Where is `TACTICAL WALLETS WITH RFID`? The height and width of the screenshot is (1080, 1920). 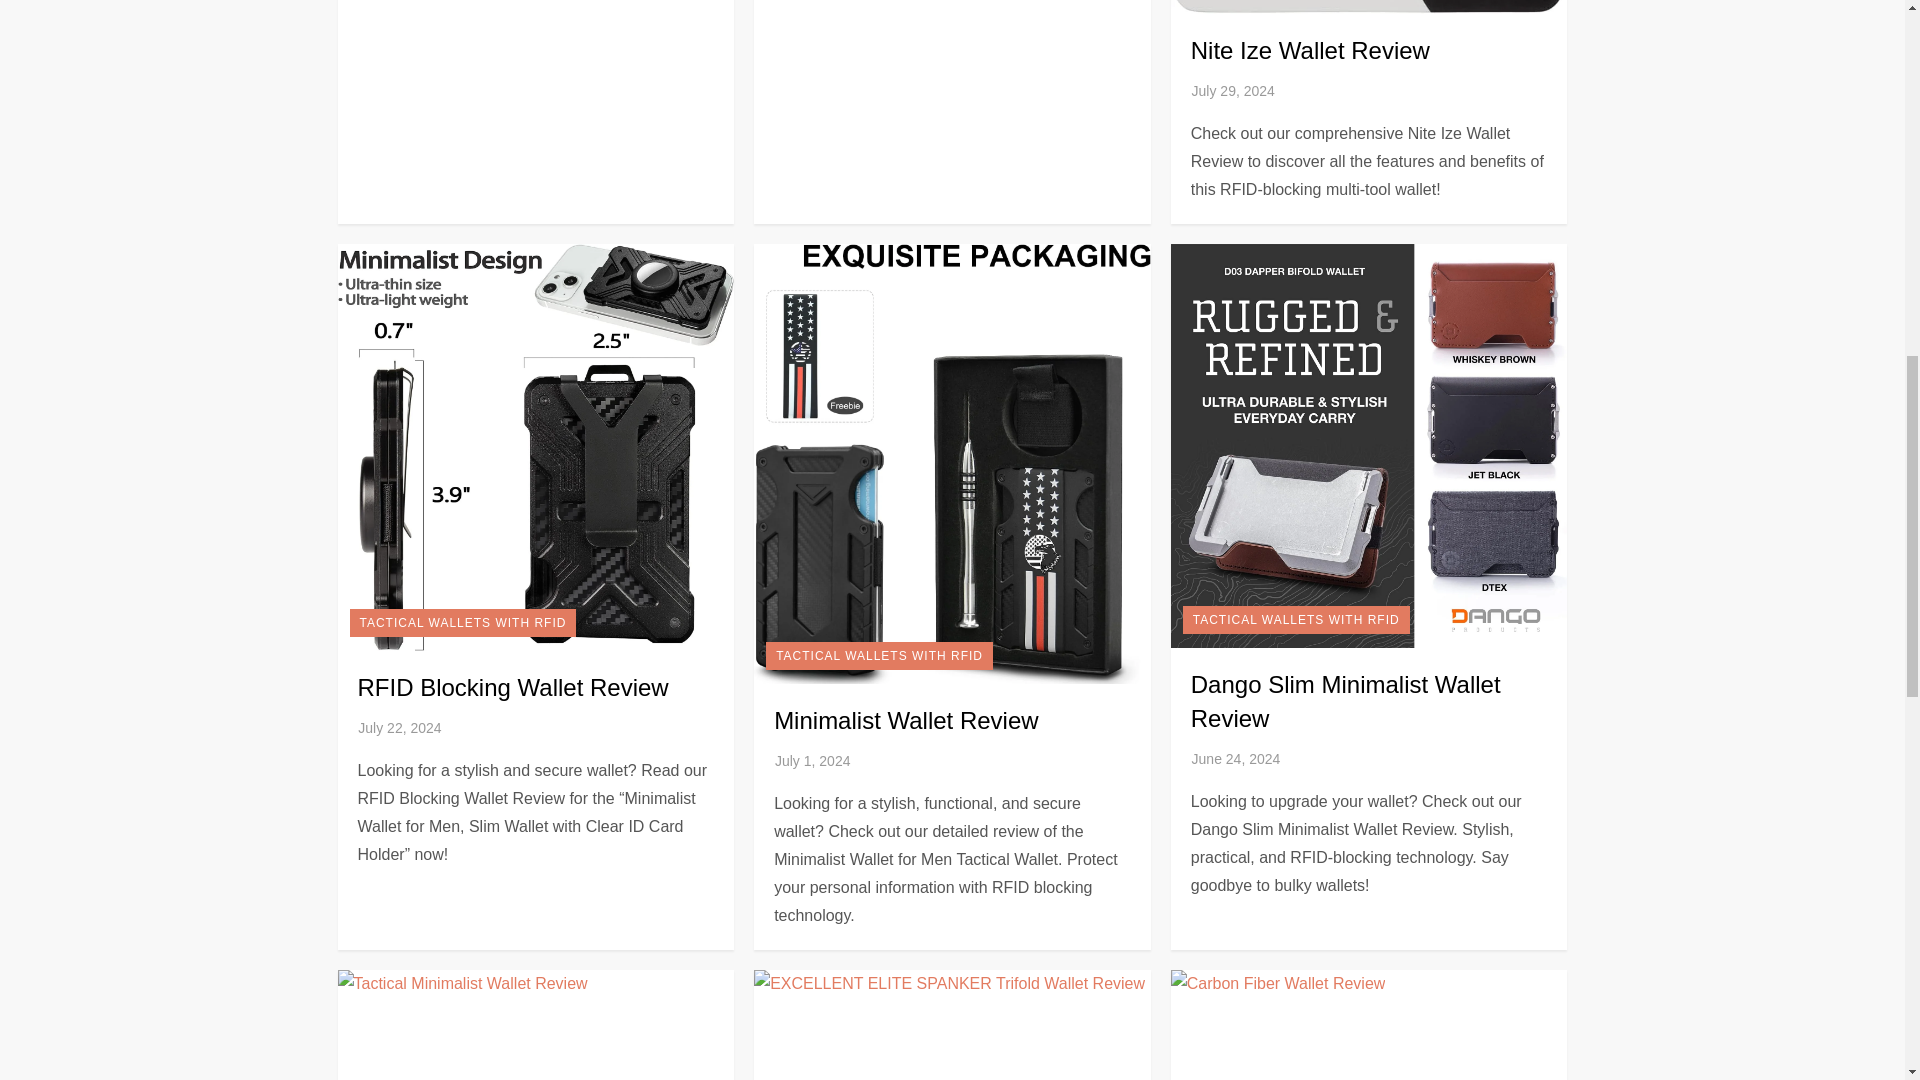
TACTICAL WALLETS WITH RFID is located at coordinates (879, 655).